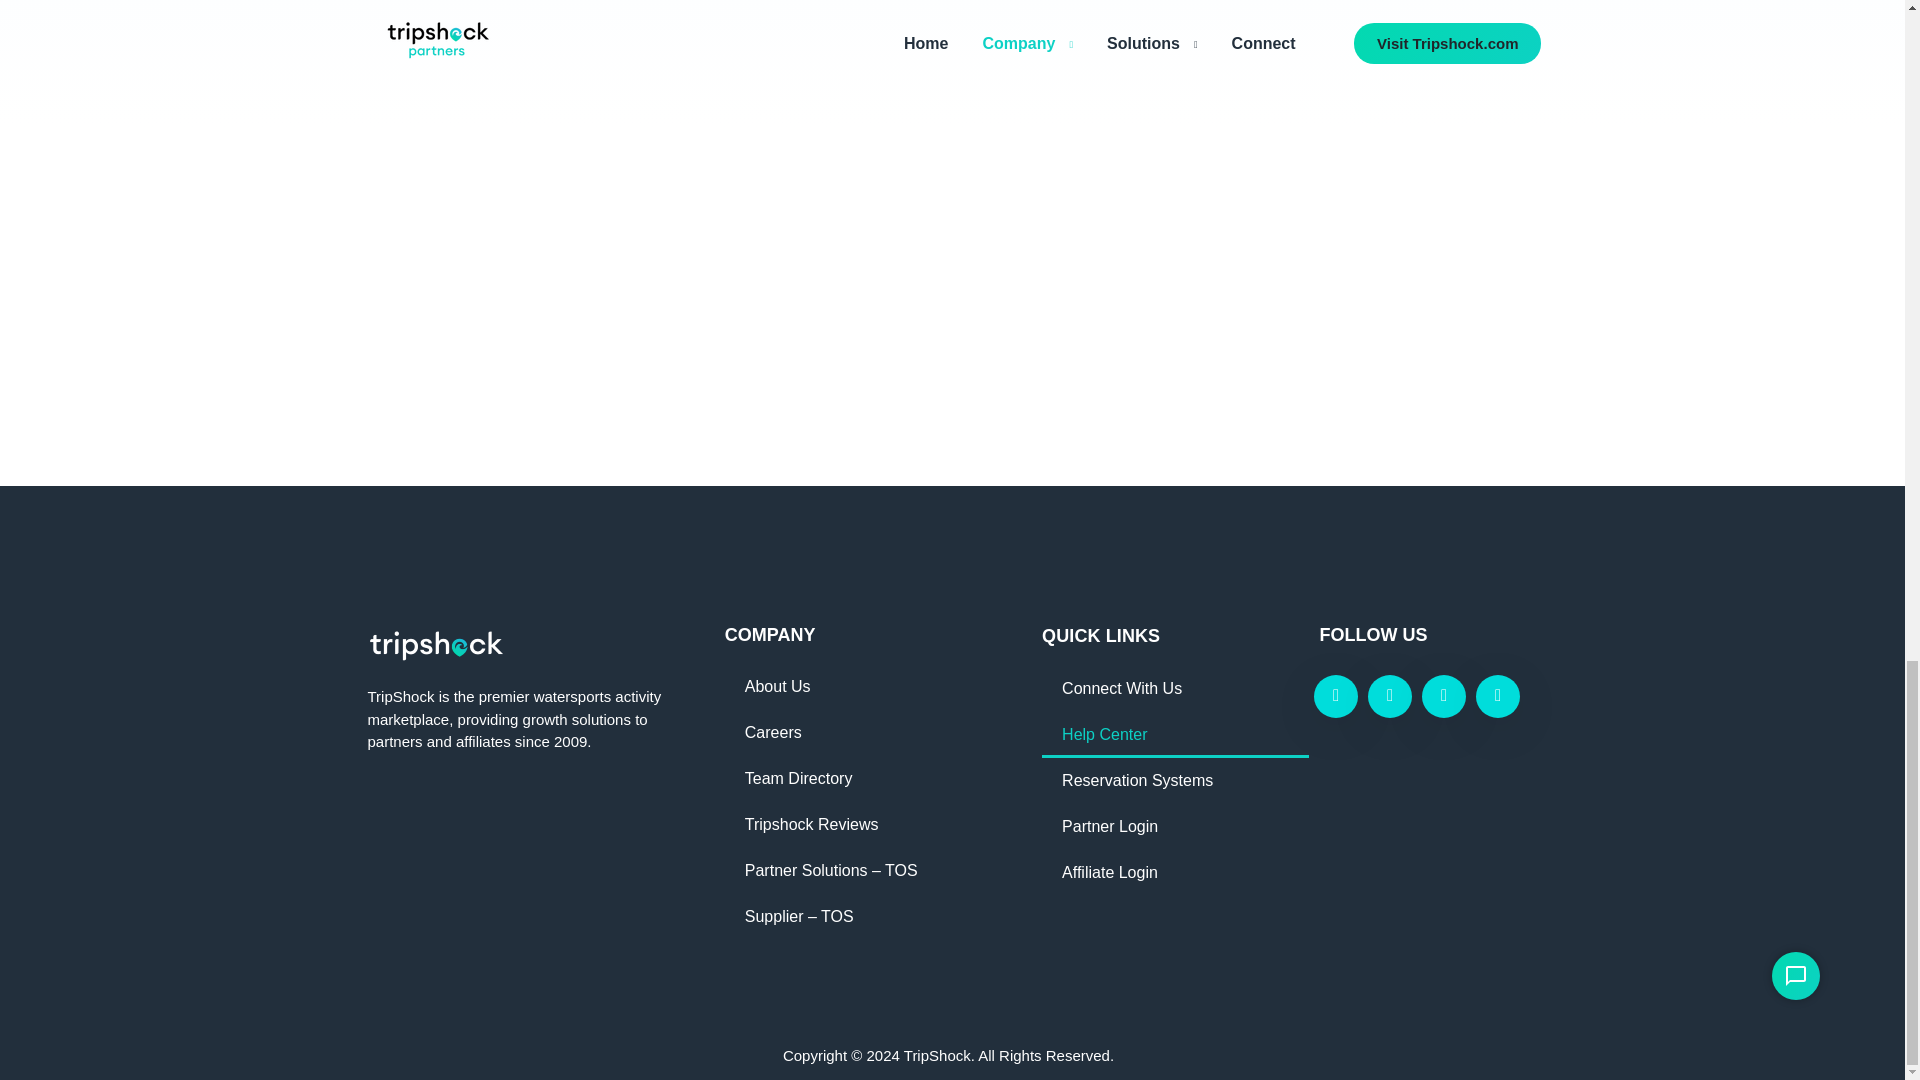 The height and width of the screenshot is (1080, 1920). Describe the element at coordinates (862, 732) in the screenshot. I see `Careers` at that location.